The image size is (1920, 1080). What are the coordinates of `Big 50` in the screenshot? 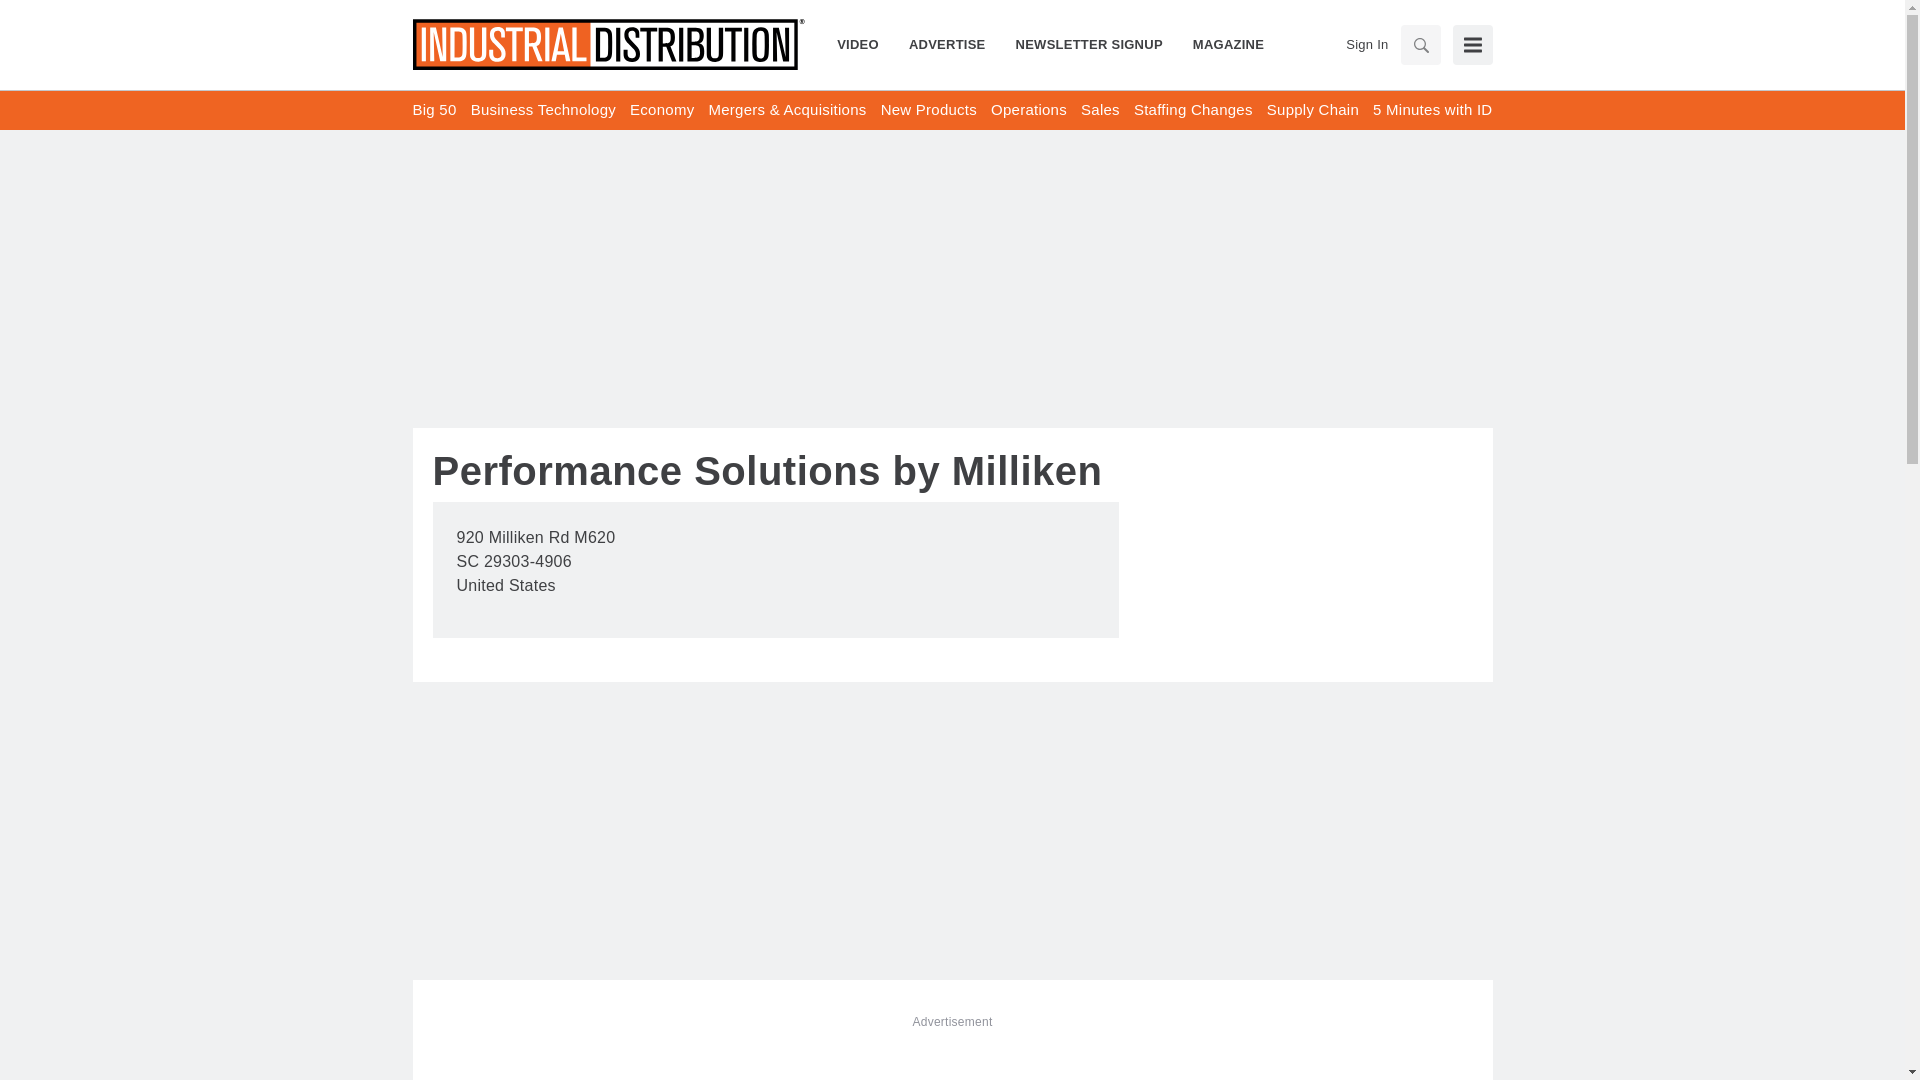 It's located at (434, 110).